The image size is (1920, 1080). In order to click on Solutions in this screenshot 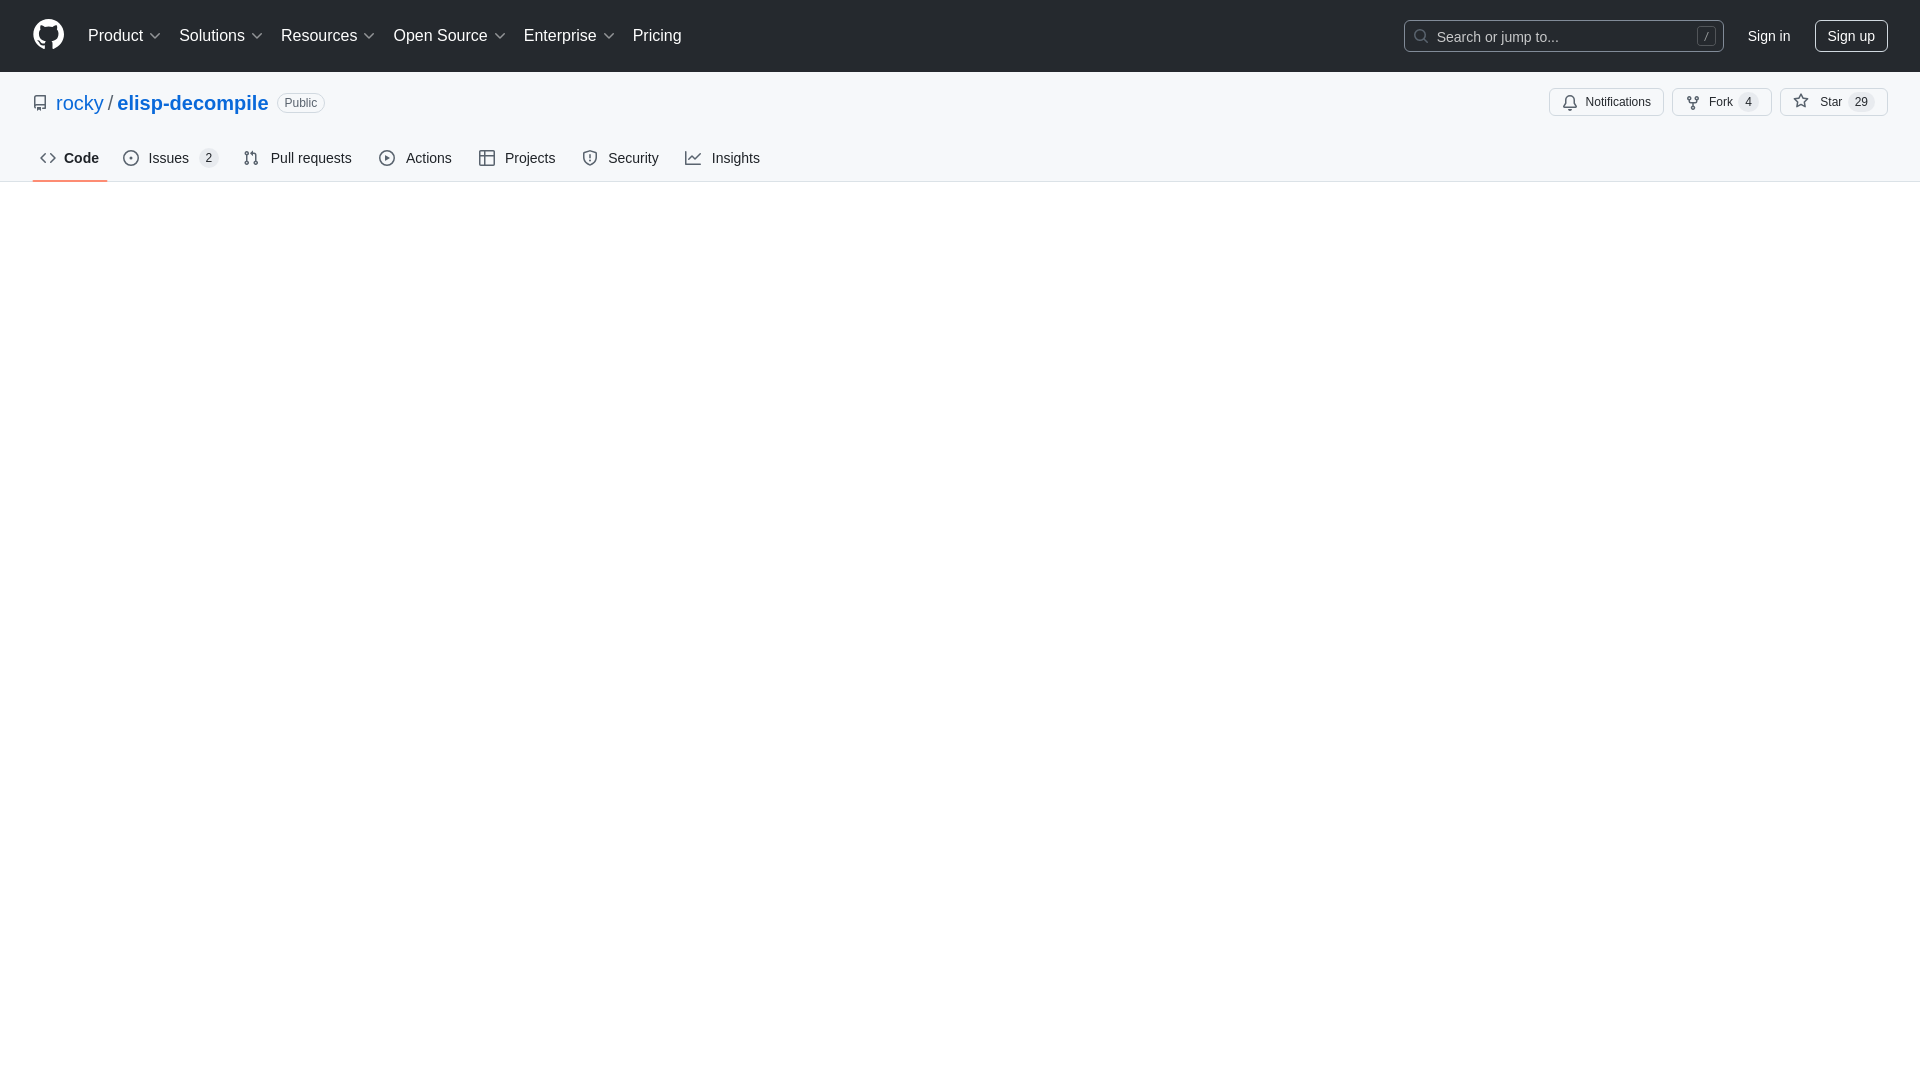, I will do `click(221, 36)`.